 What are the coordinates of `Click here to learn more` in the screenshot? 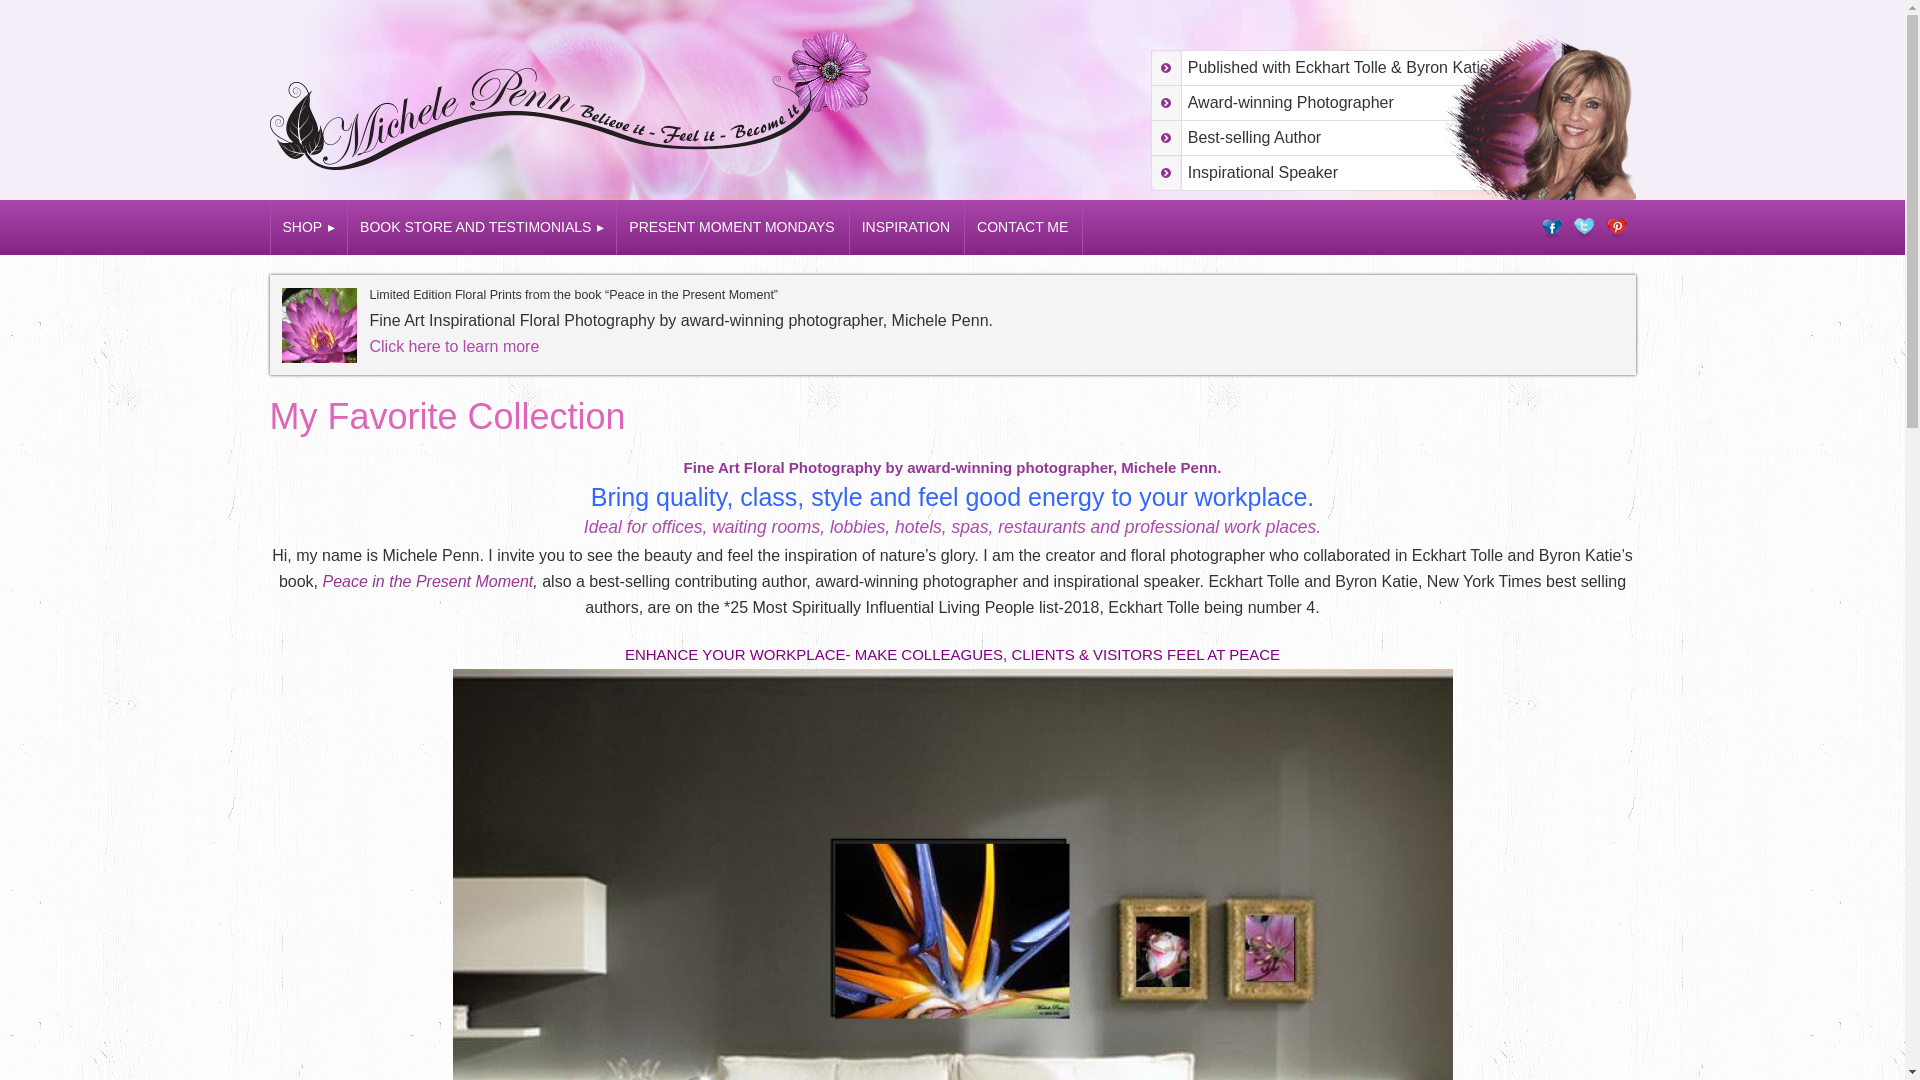 It's located at (454, 346).